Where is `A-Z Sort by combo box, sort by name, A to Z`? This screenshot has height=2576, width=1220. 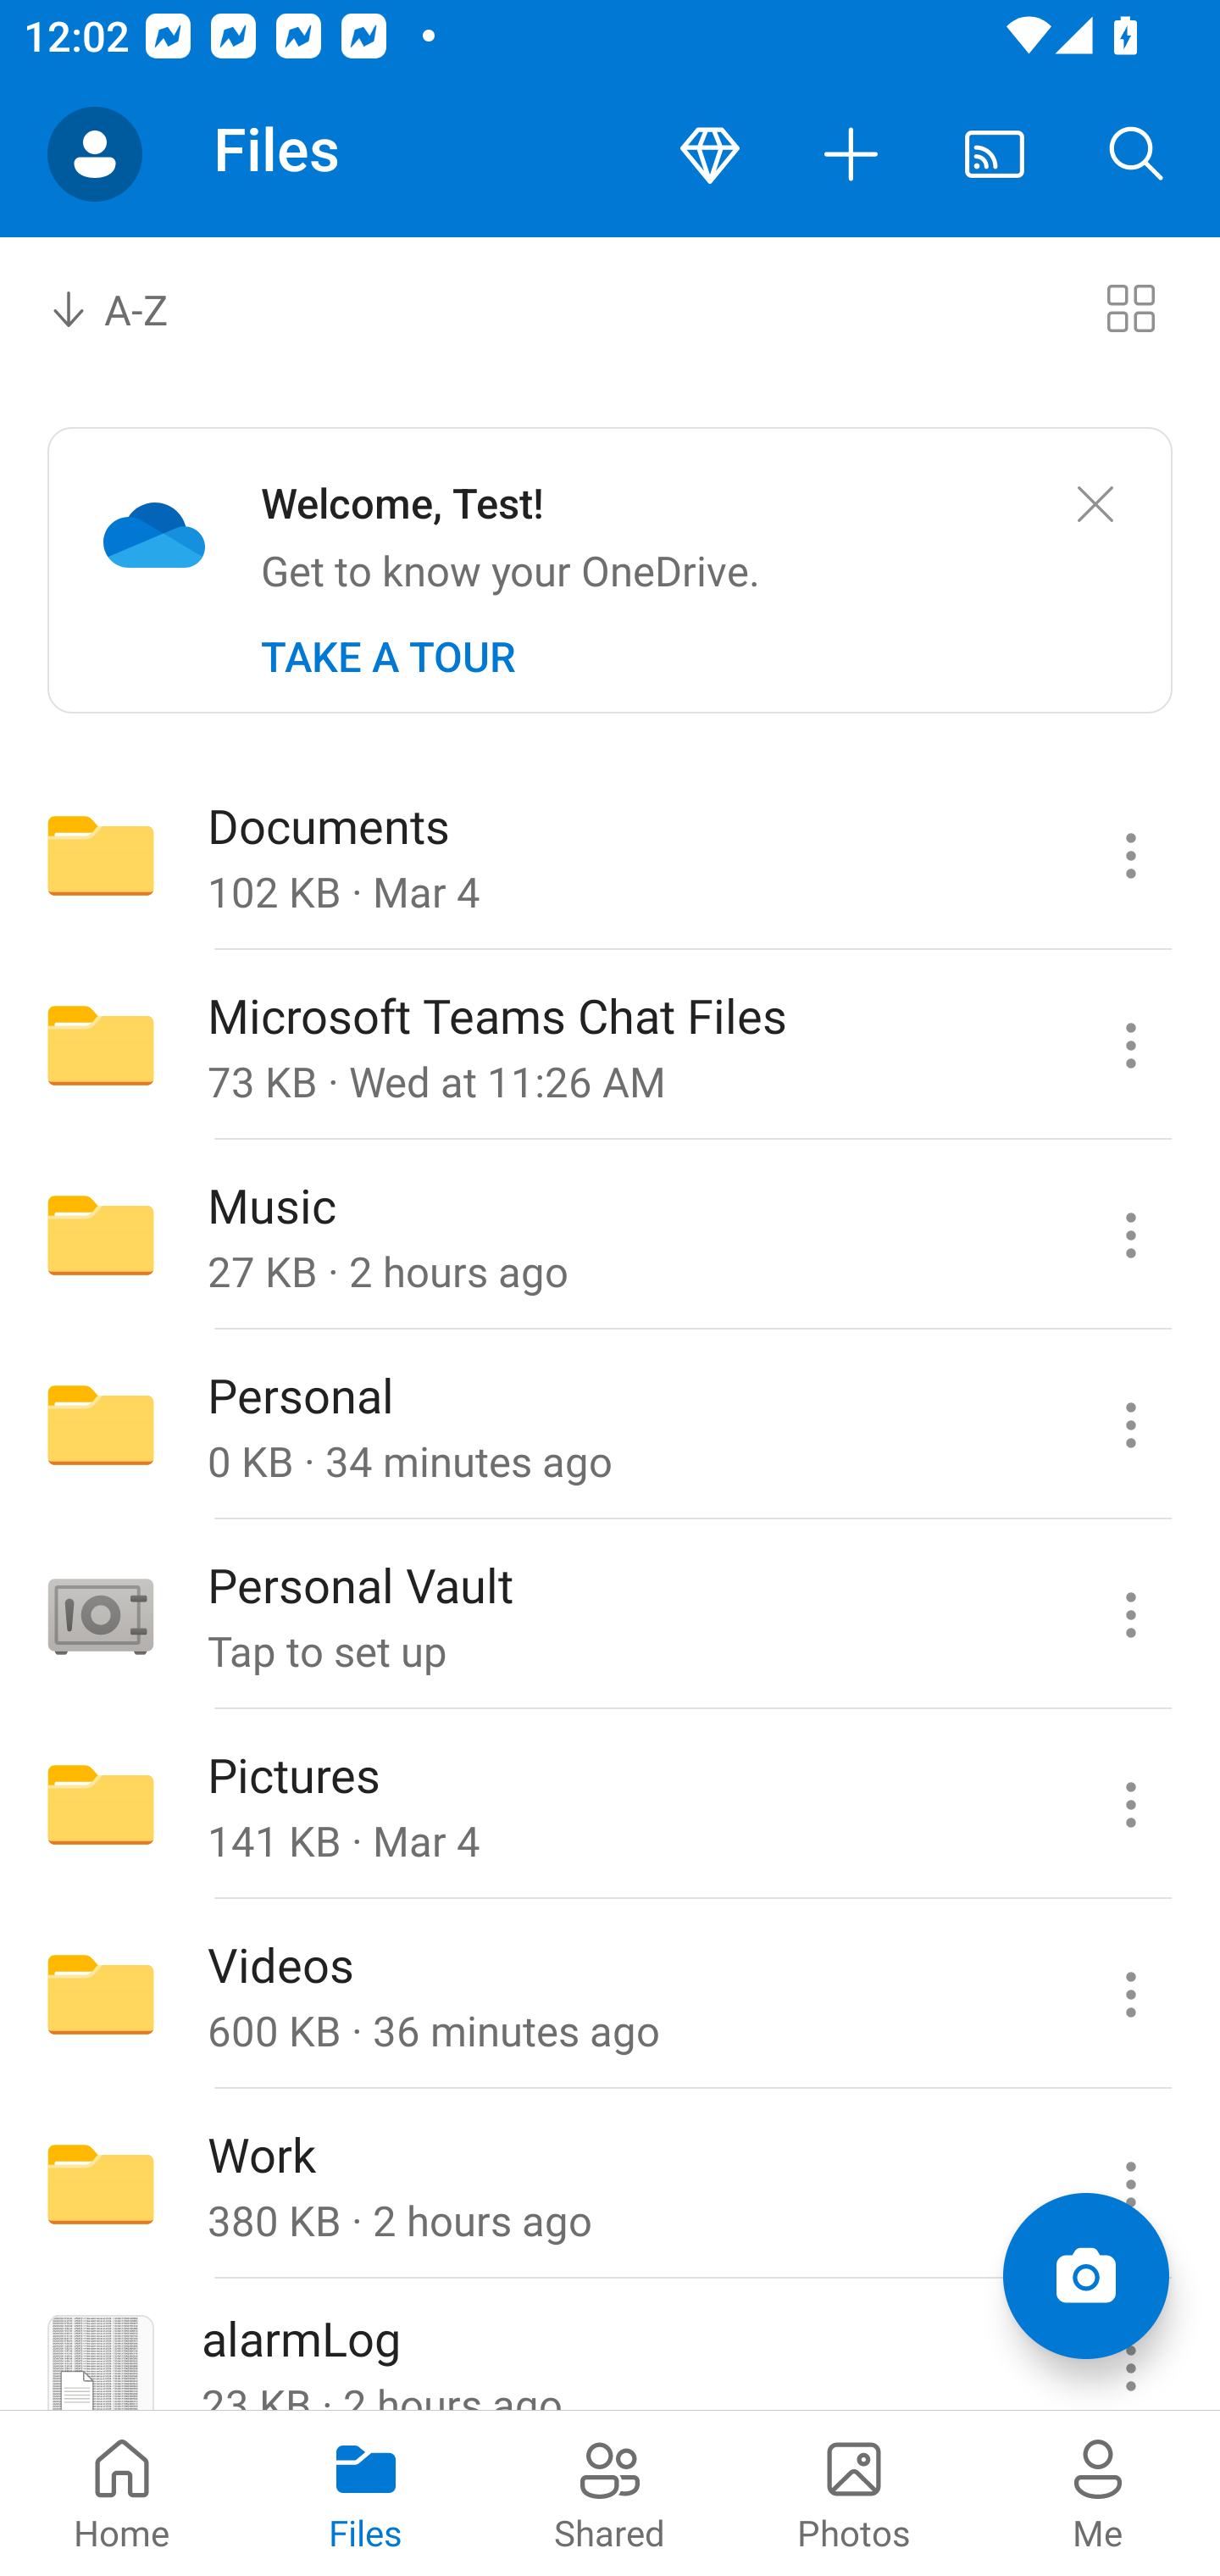 A-Z Sort by combo box, sort by name, A to Z is located at coordinates (132, 307).